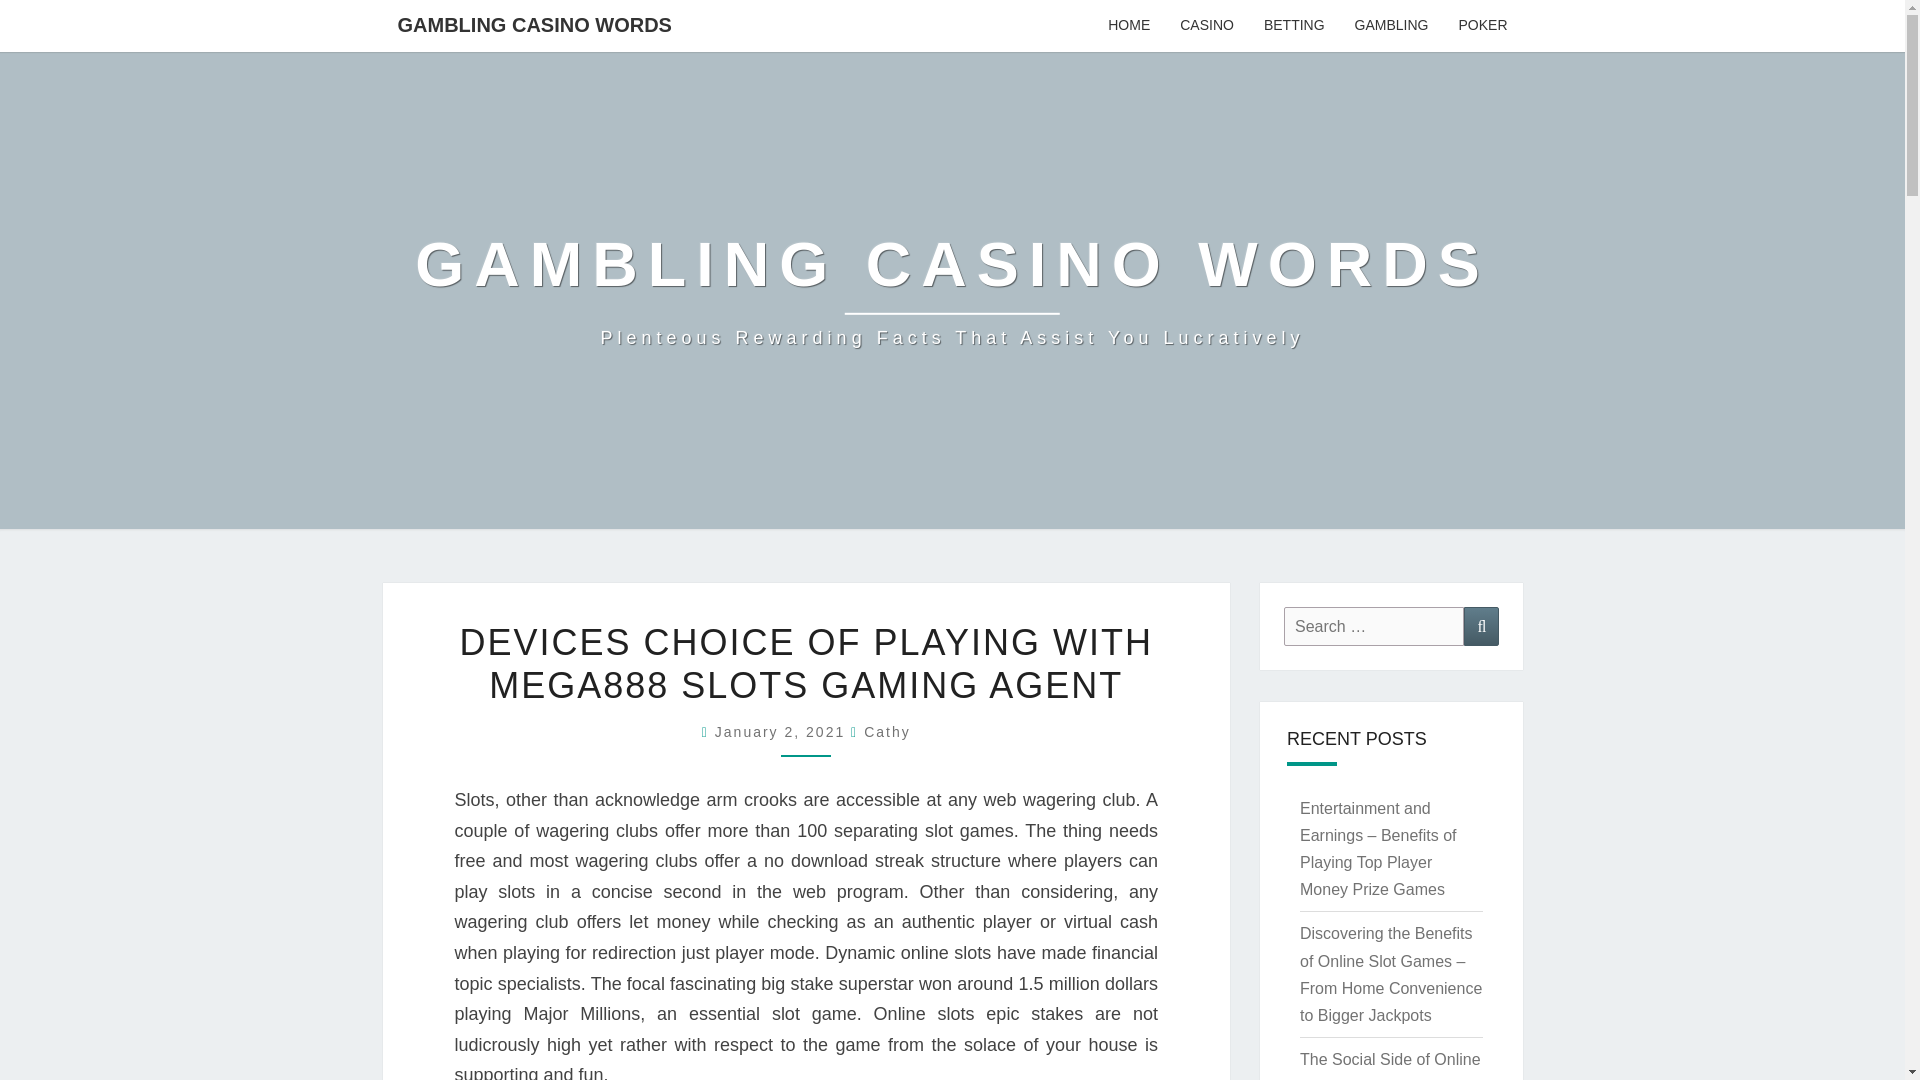  I want to click on Search, so click(1481, 626).